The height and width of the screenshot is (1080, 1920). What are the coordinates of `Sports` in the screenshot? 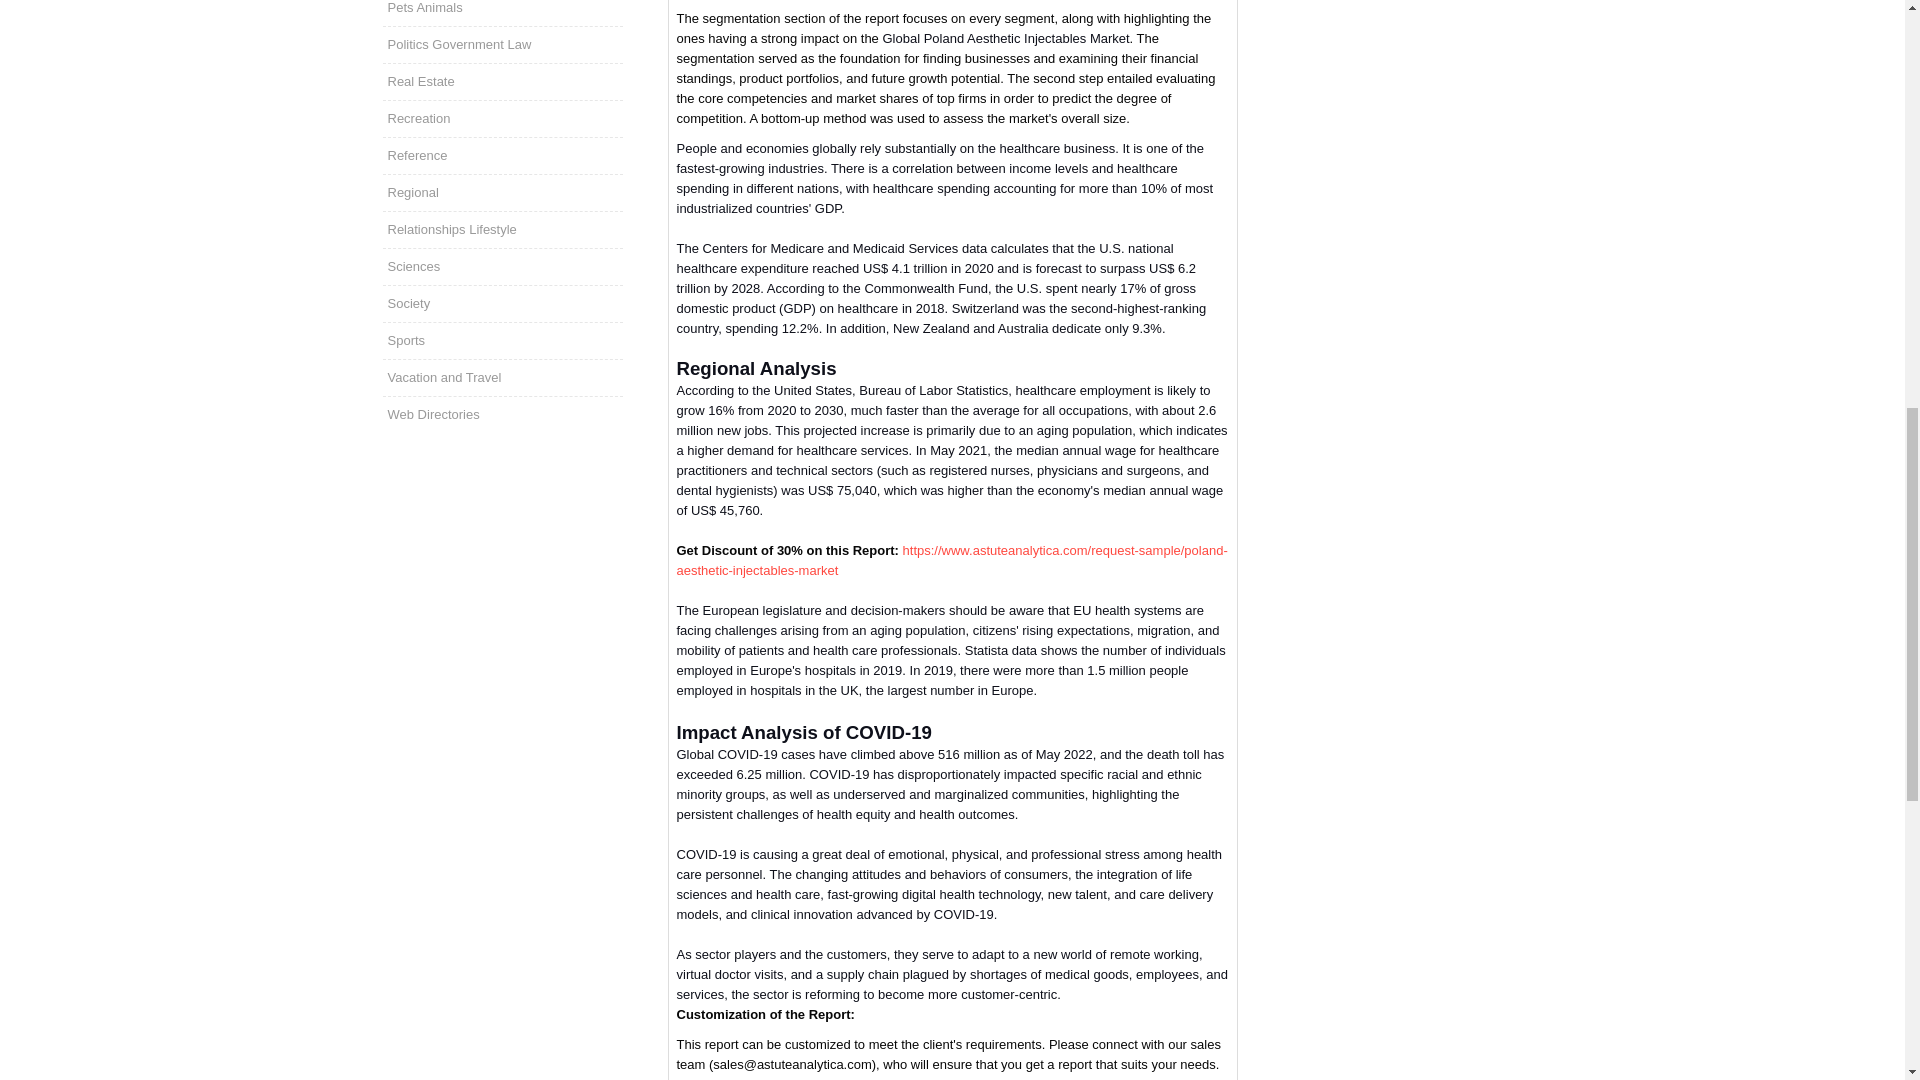 It's located at (502, 340).